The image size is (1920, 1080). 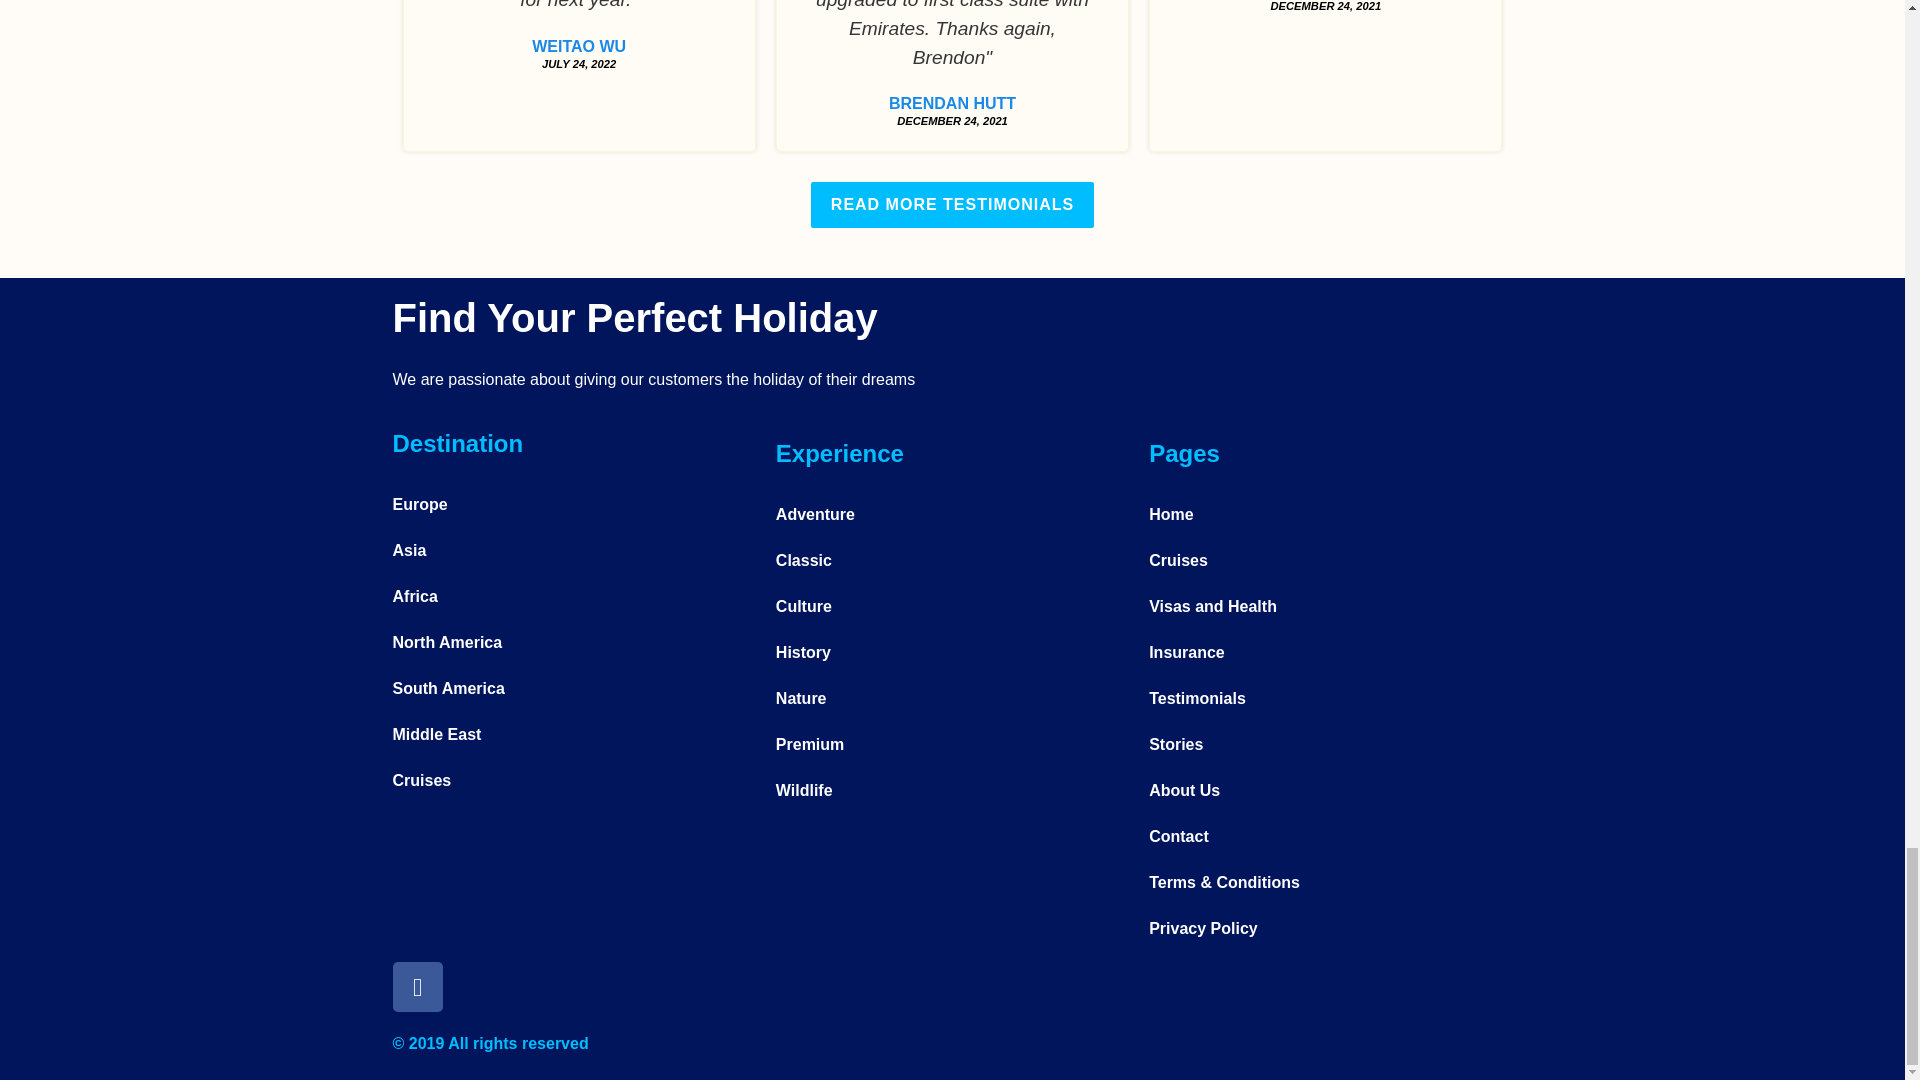 I want to click on Asia, so click(x=578, y=550).